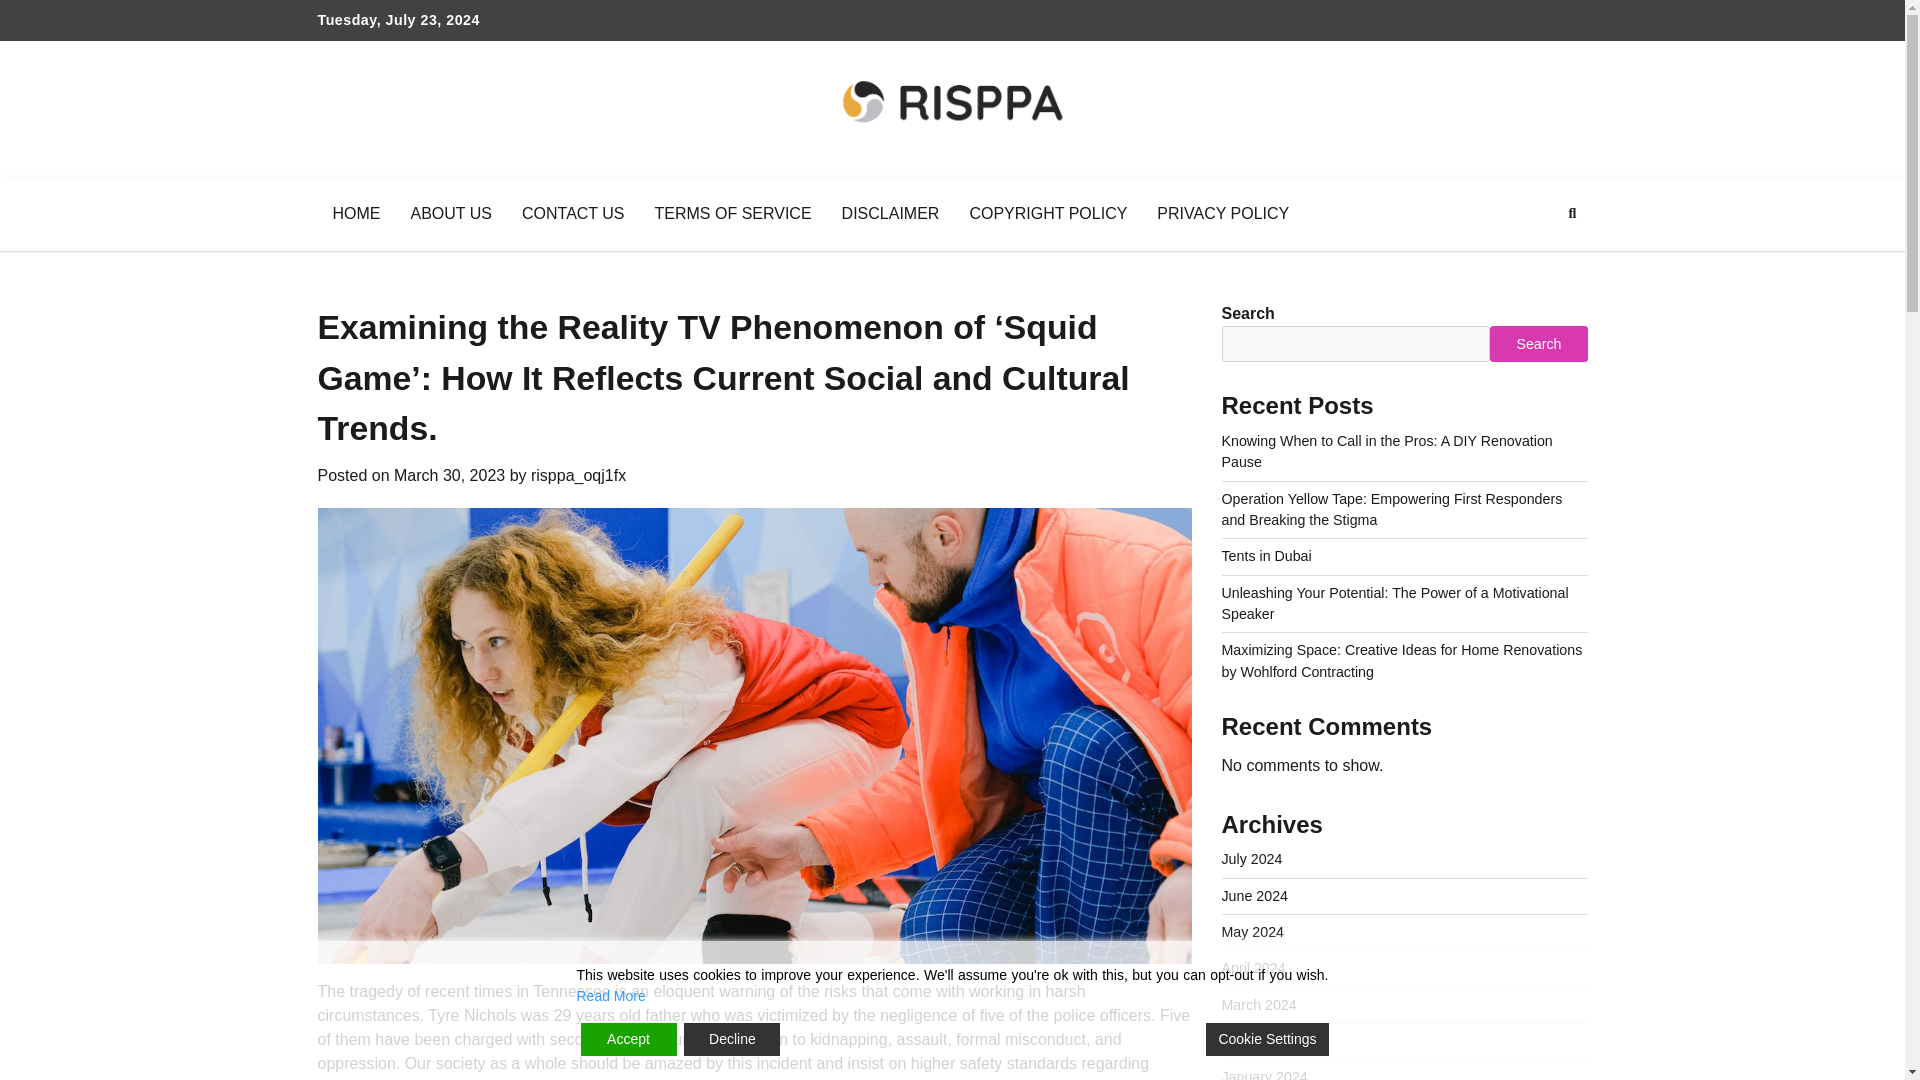 This screenshot has width=1920, height=1080. I want to click on March 2024, so click(1259, 1004).